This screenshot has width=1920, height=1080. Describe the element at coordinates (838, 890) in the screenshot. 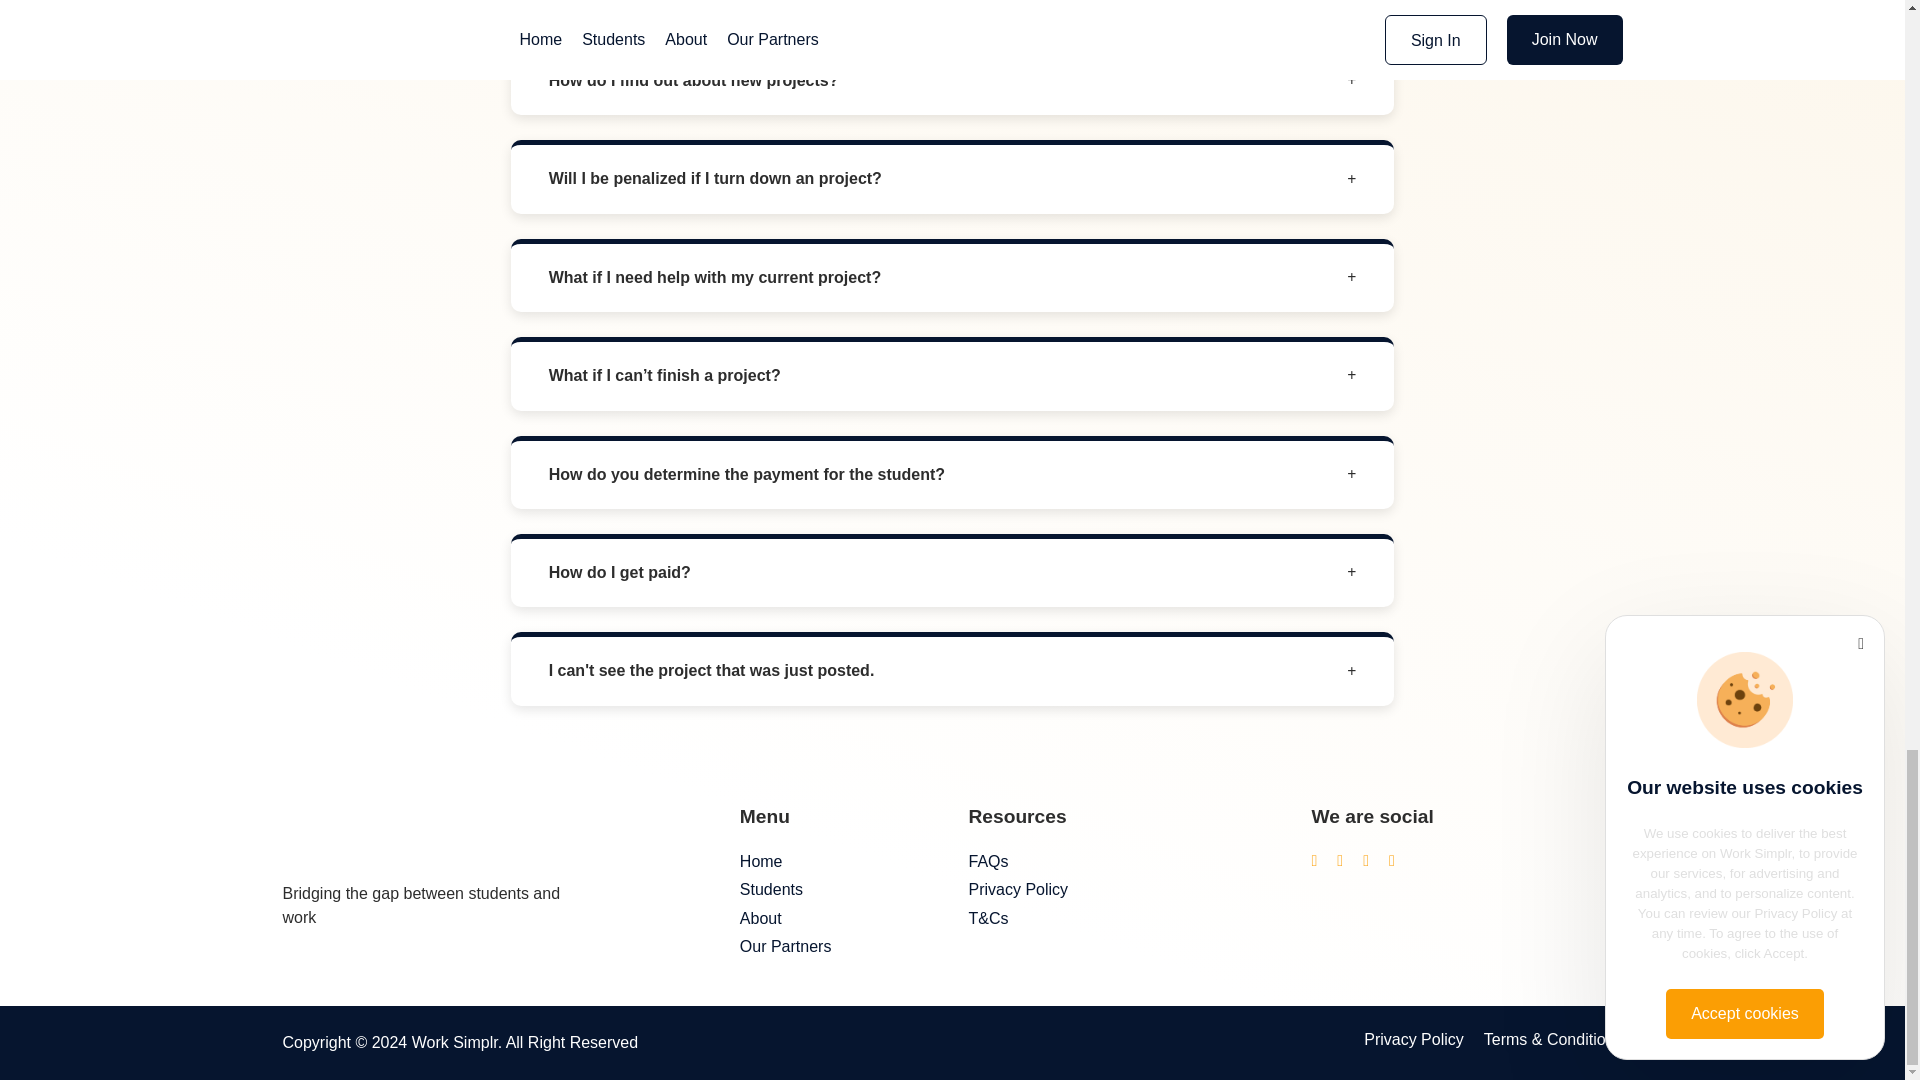

I see `Students` at that location.